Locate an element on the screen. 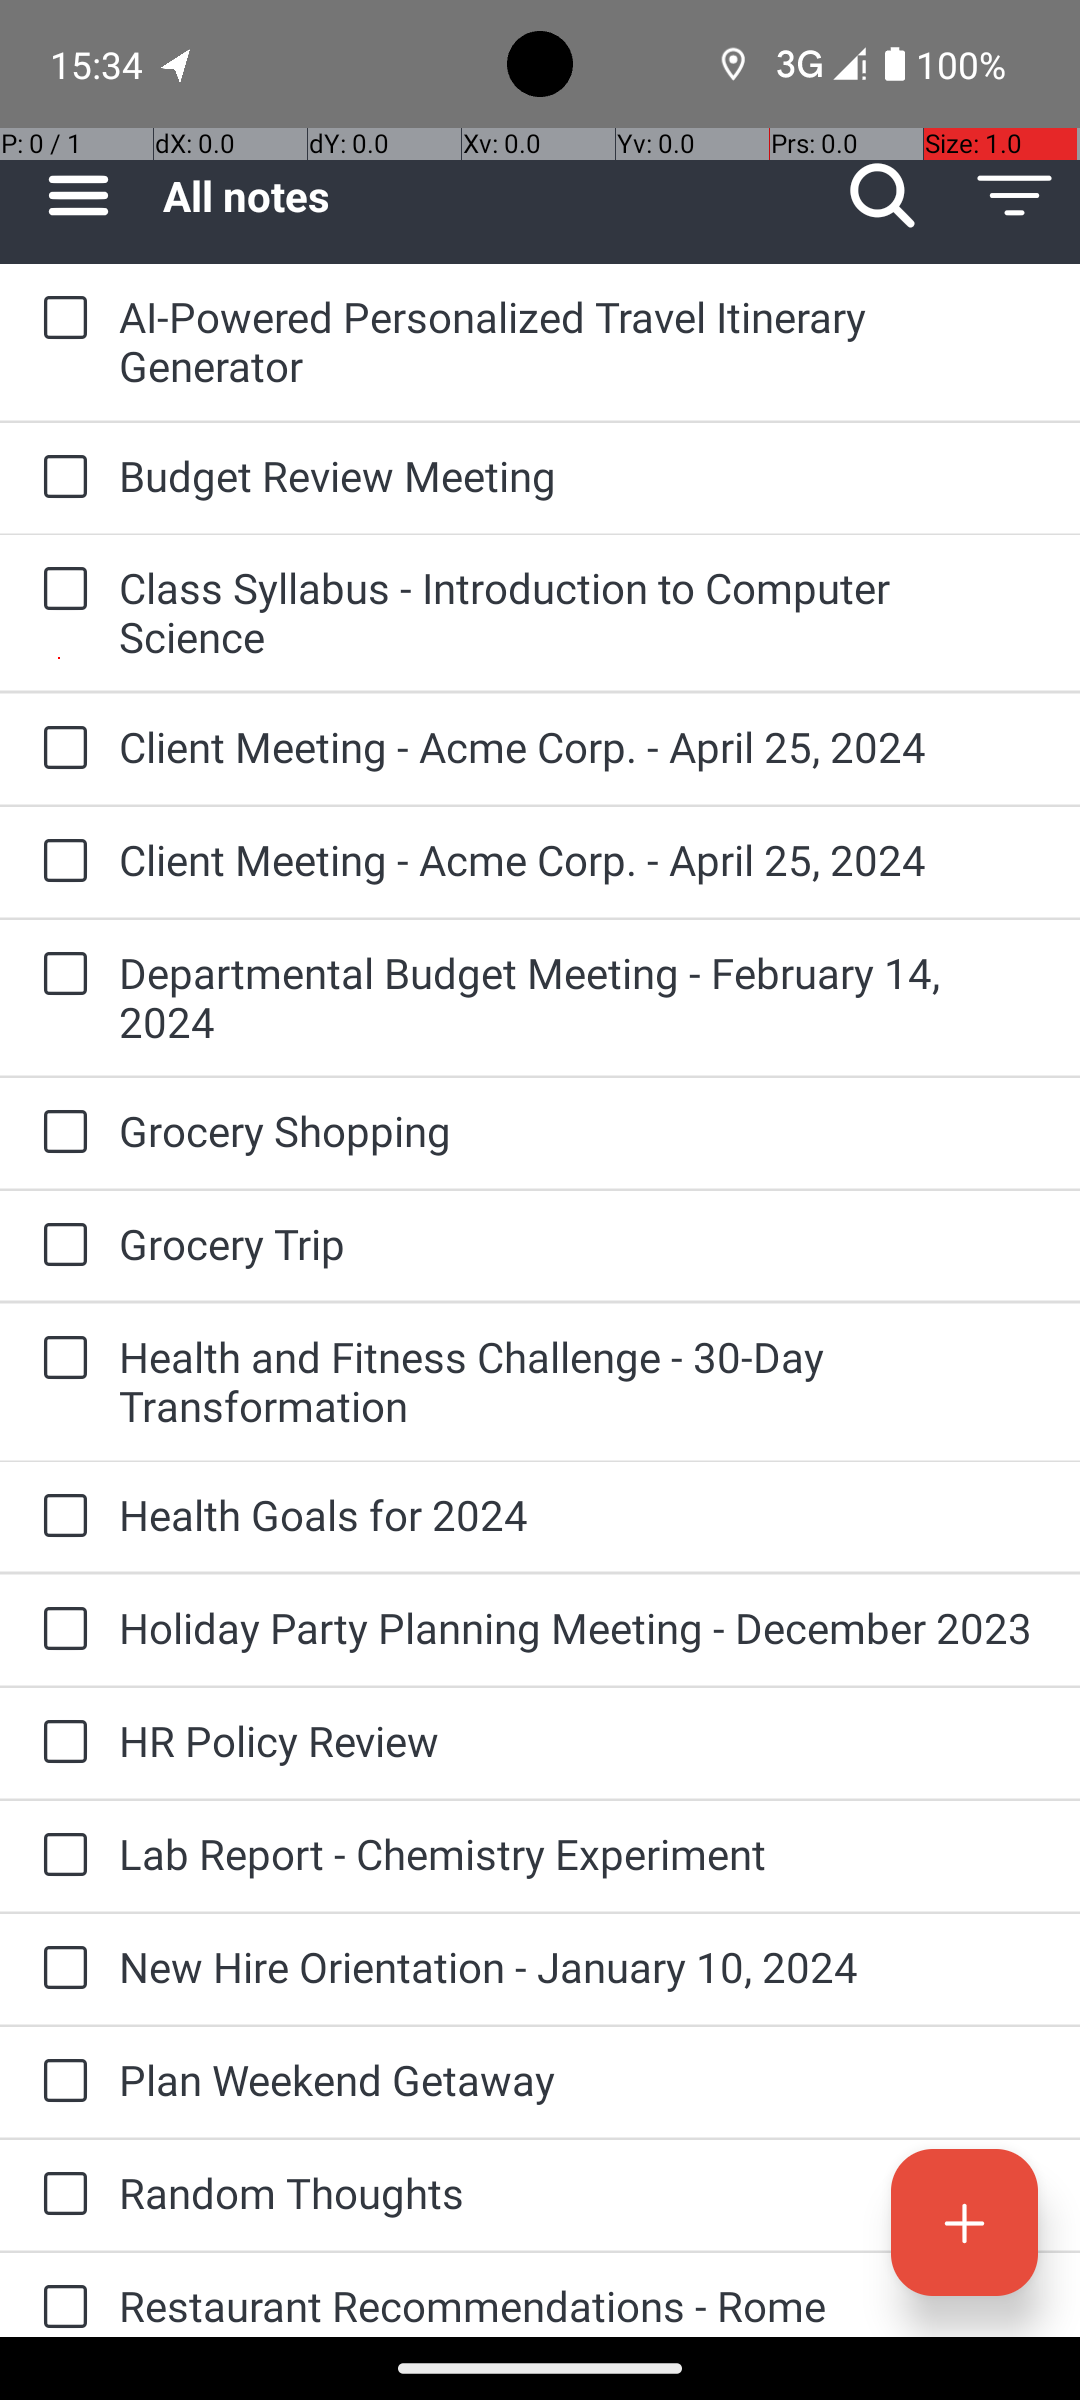  to-do: New Hire Orientation - January 10, 2024 is located at coordinates (60, 1969).